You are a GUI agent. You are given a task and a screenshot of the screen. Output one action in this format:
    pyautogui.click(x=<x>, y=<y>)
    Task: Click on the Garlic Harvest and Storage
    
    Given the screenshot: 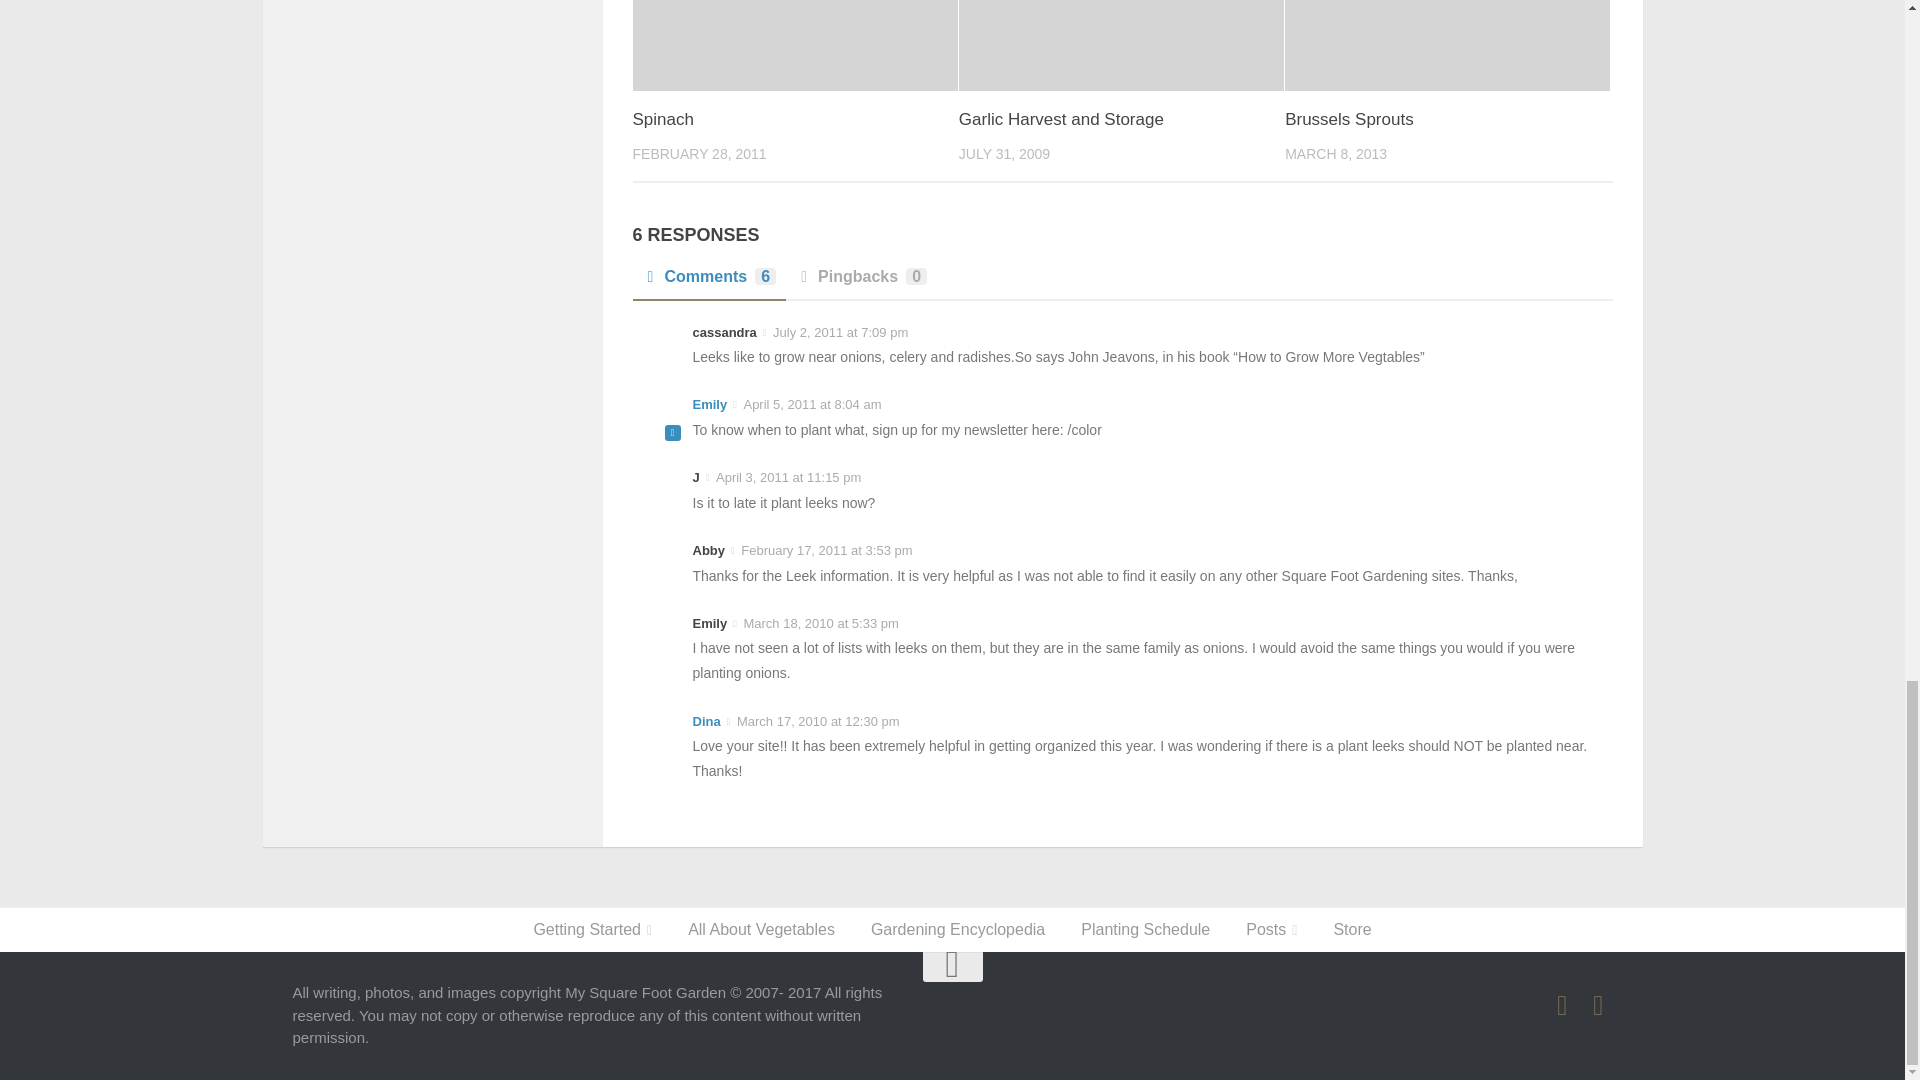 What is the action you would take?
    pyautogui.click(x=1060, y=119)
    